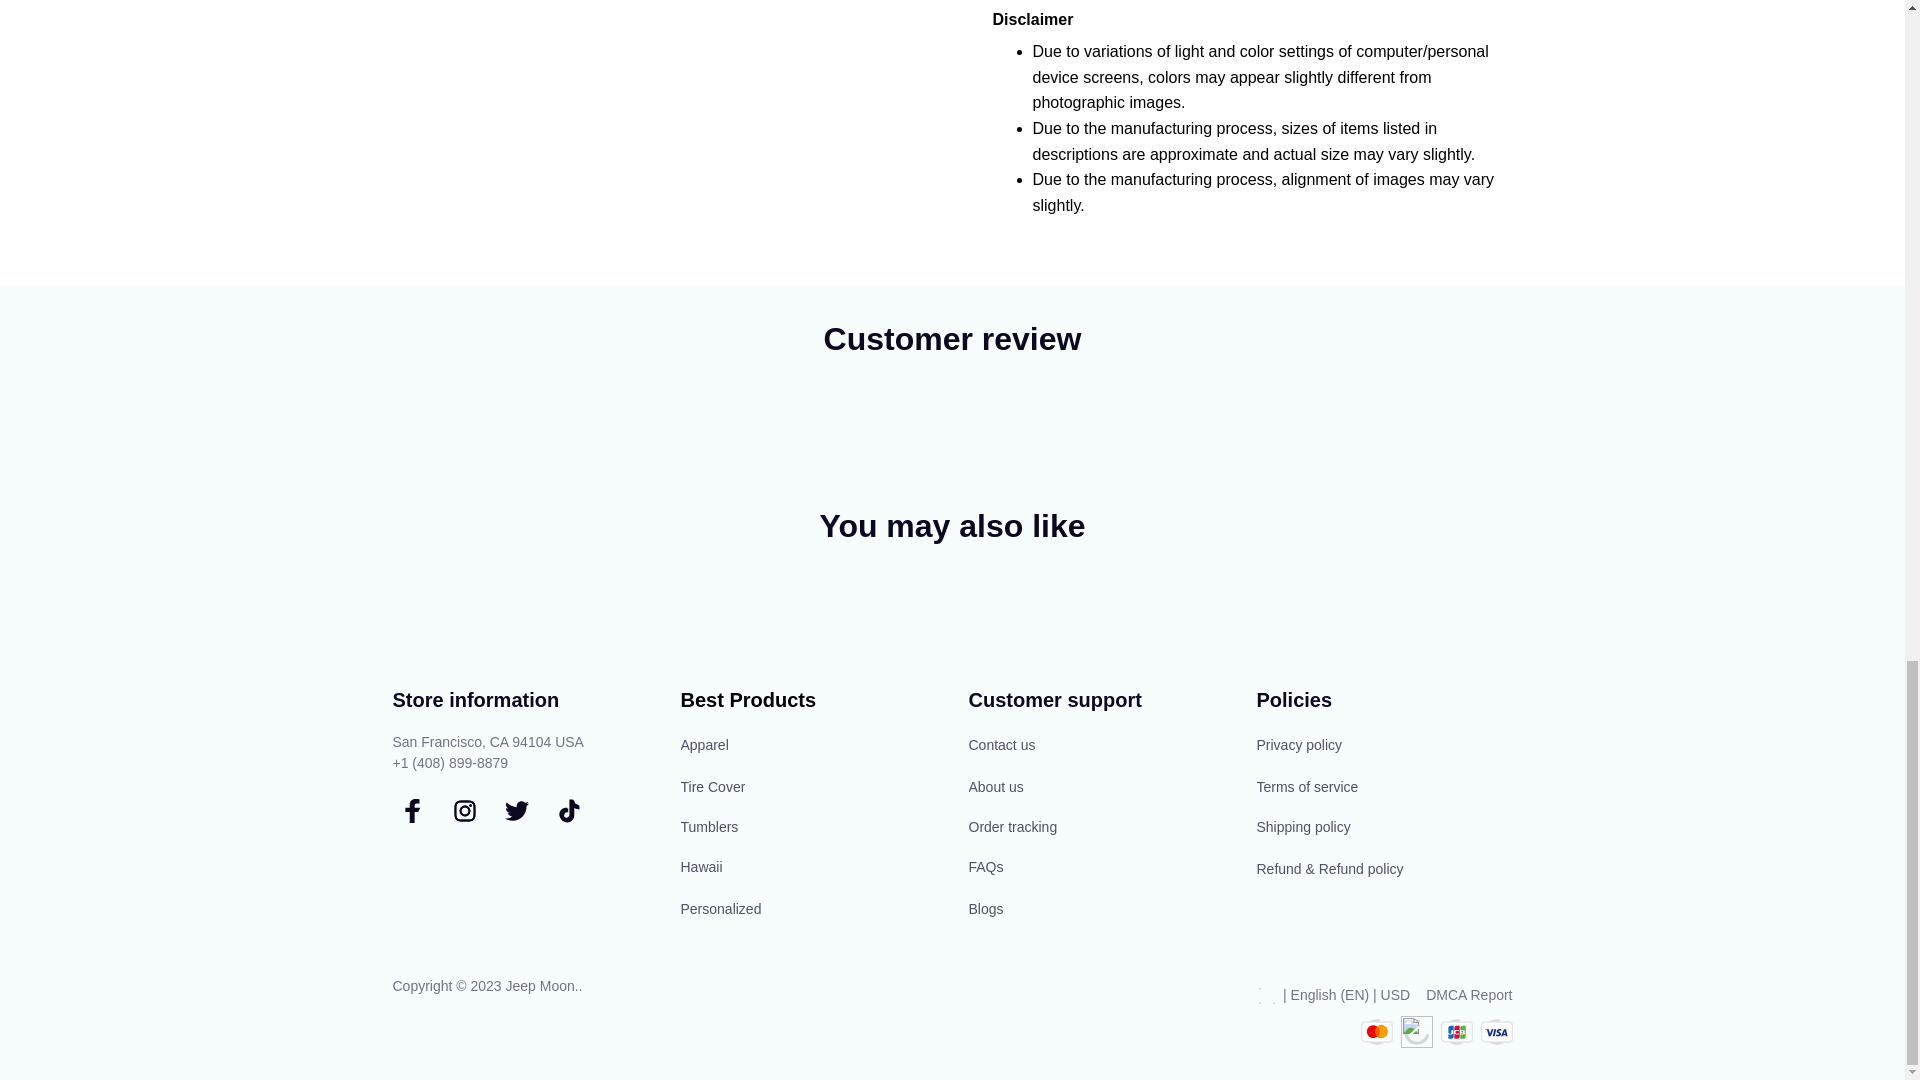 The height and width of the screenshot is (1080, 1920). What do you see at coordinates (1096, 787) in the screenshot?
I see `About us` at bounding box center [1096, 787].